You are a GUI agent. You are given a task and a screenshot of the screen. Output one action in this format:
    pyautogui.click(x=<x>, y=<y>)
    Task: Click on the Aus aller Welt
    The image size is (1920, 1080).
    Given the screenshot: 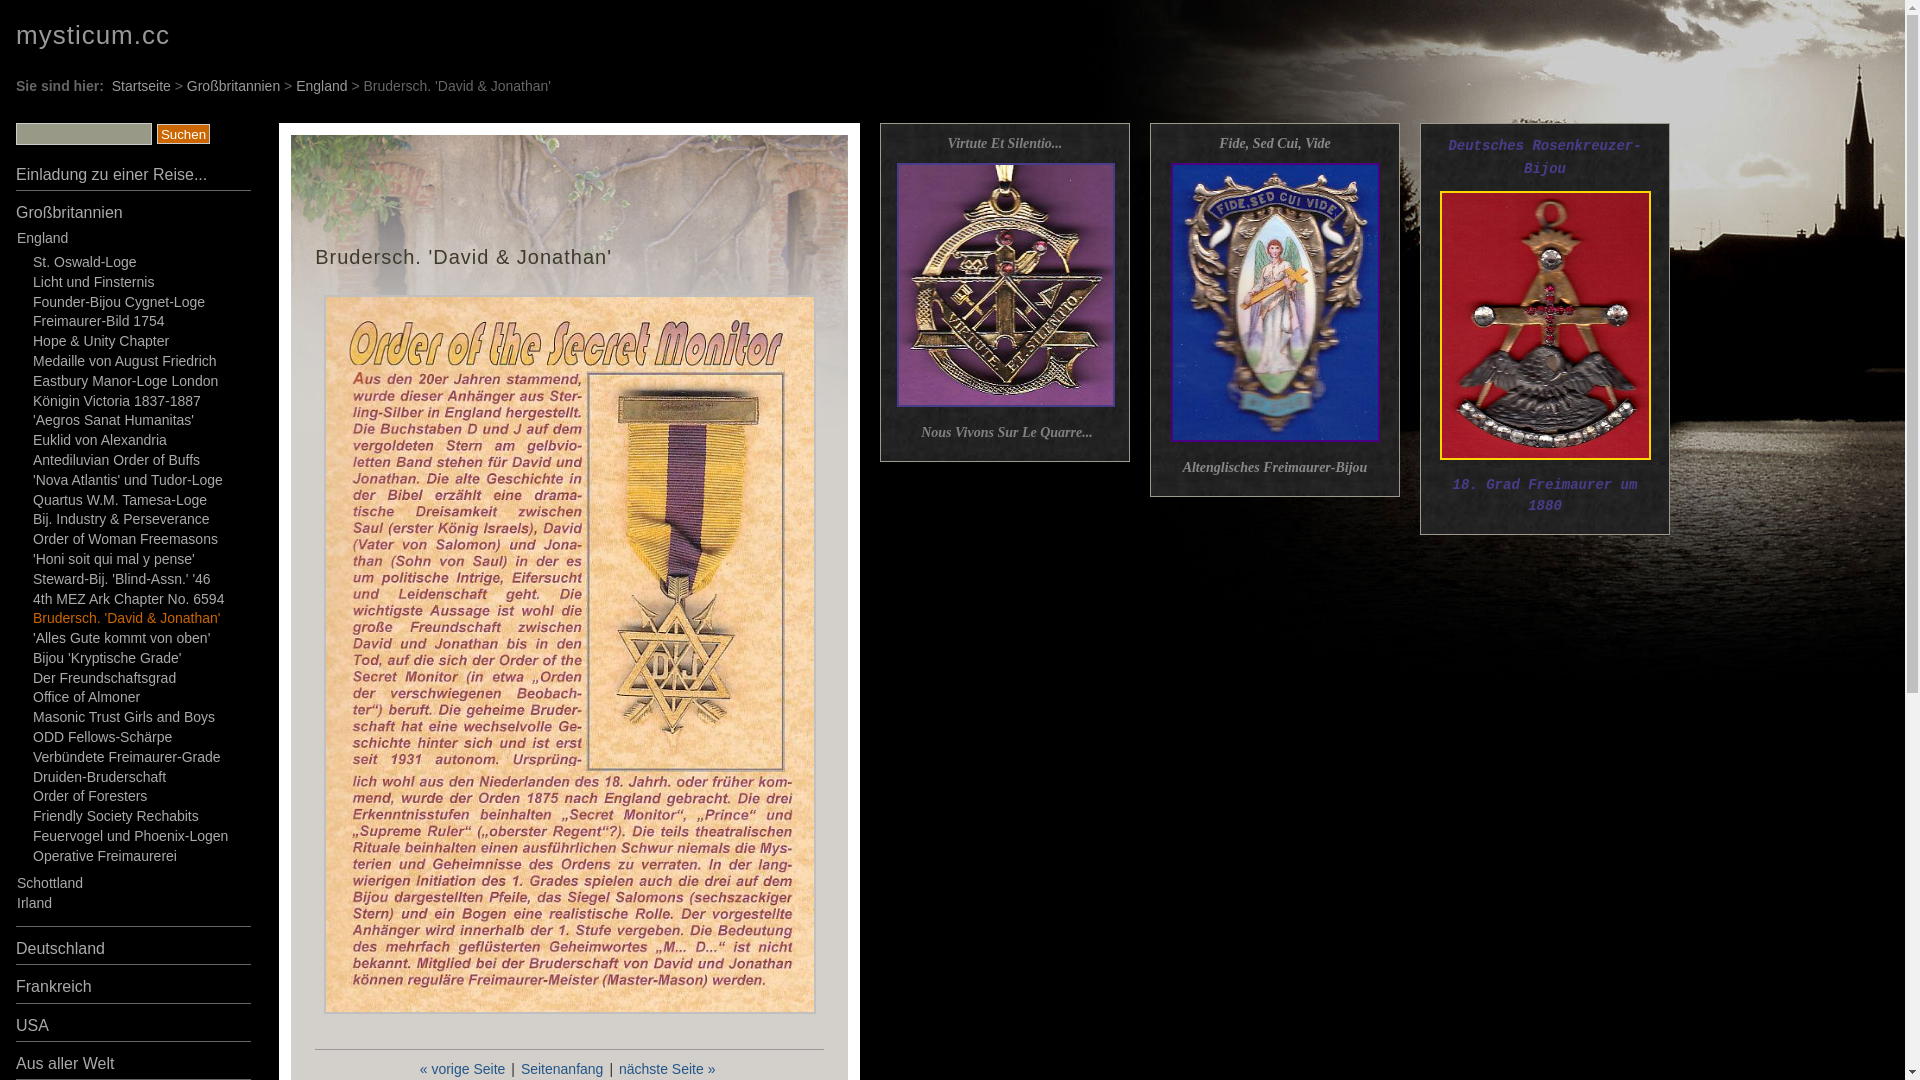 What is the action you would take?
    pyautogui.click(x=65, y=1064)
    